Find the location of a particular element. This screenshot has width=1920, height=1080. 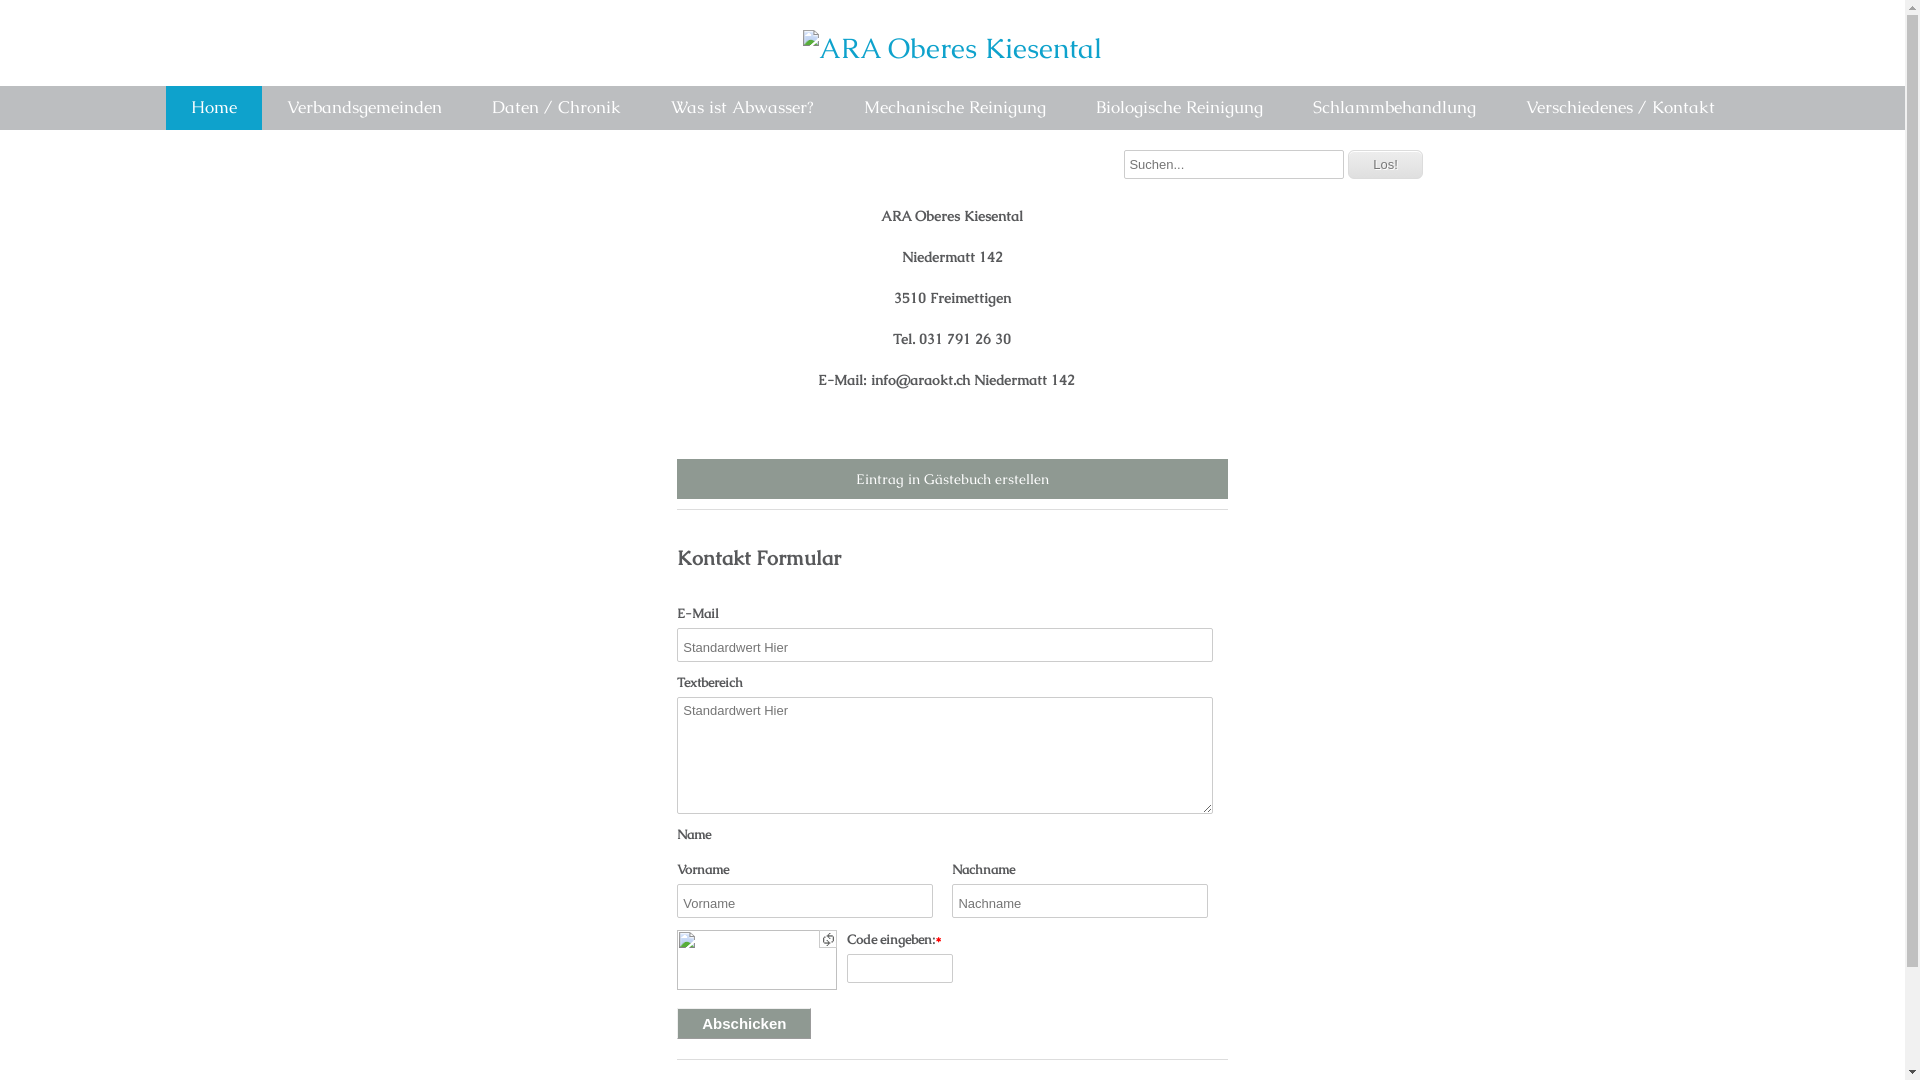

Biologische Reinigung is located at coordinates (1178, 108).